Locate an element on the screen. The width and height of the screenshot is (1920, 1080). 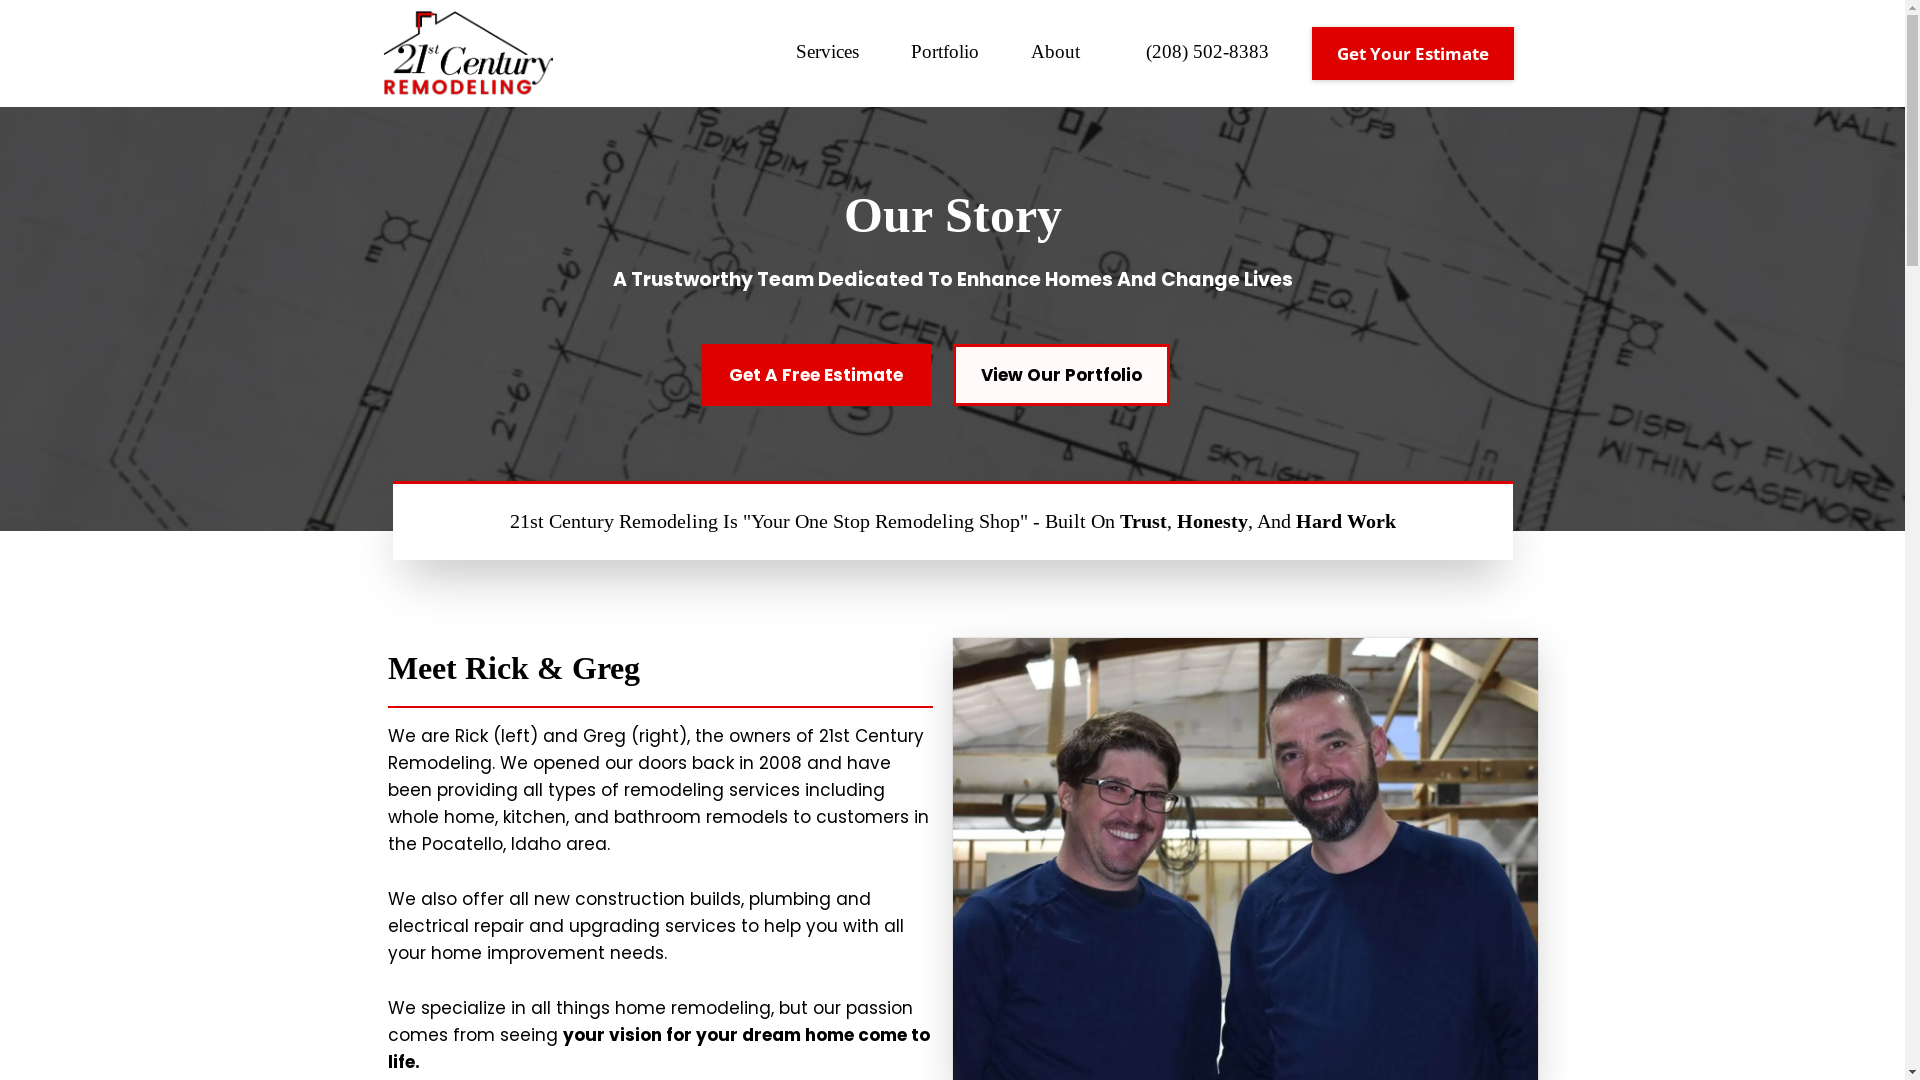
About is located at coordinates (1056, 54).